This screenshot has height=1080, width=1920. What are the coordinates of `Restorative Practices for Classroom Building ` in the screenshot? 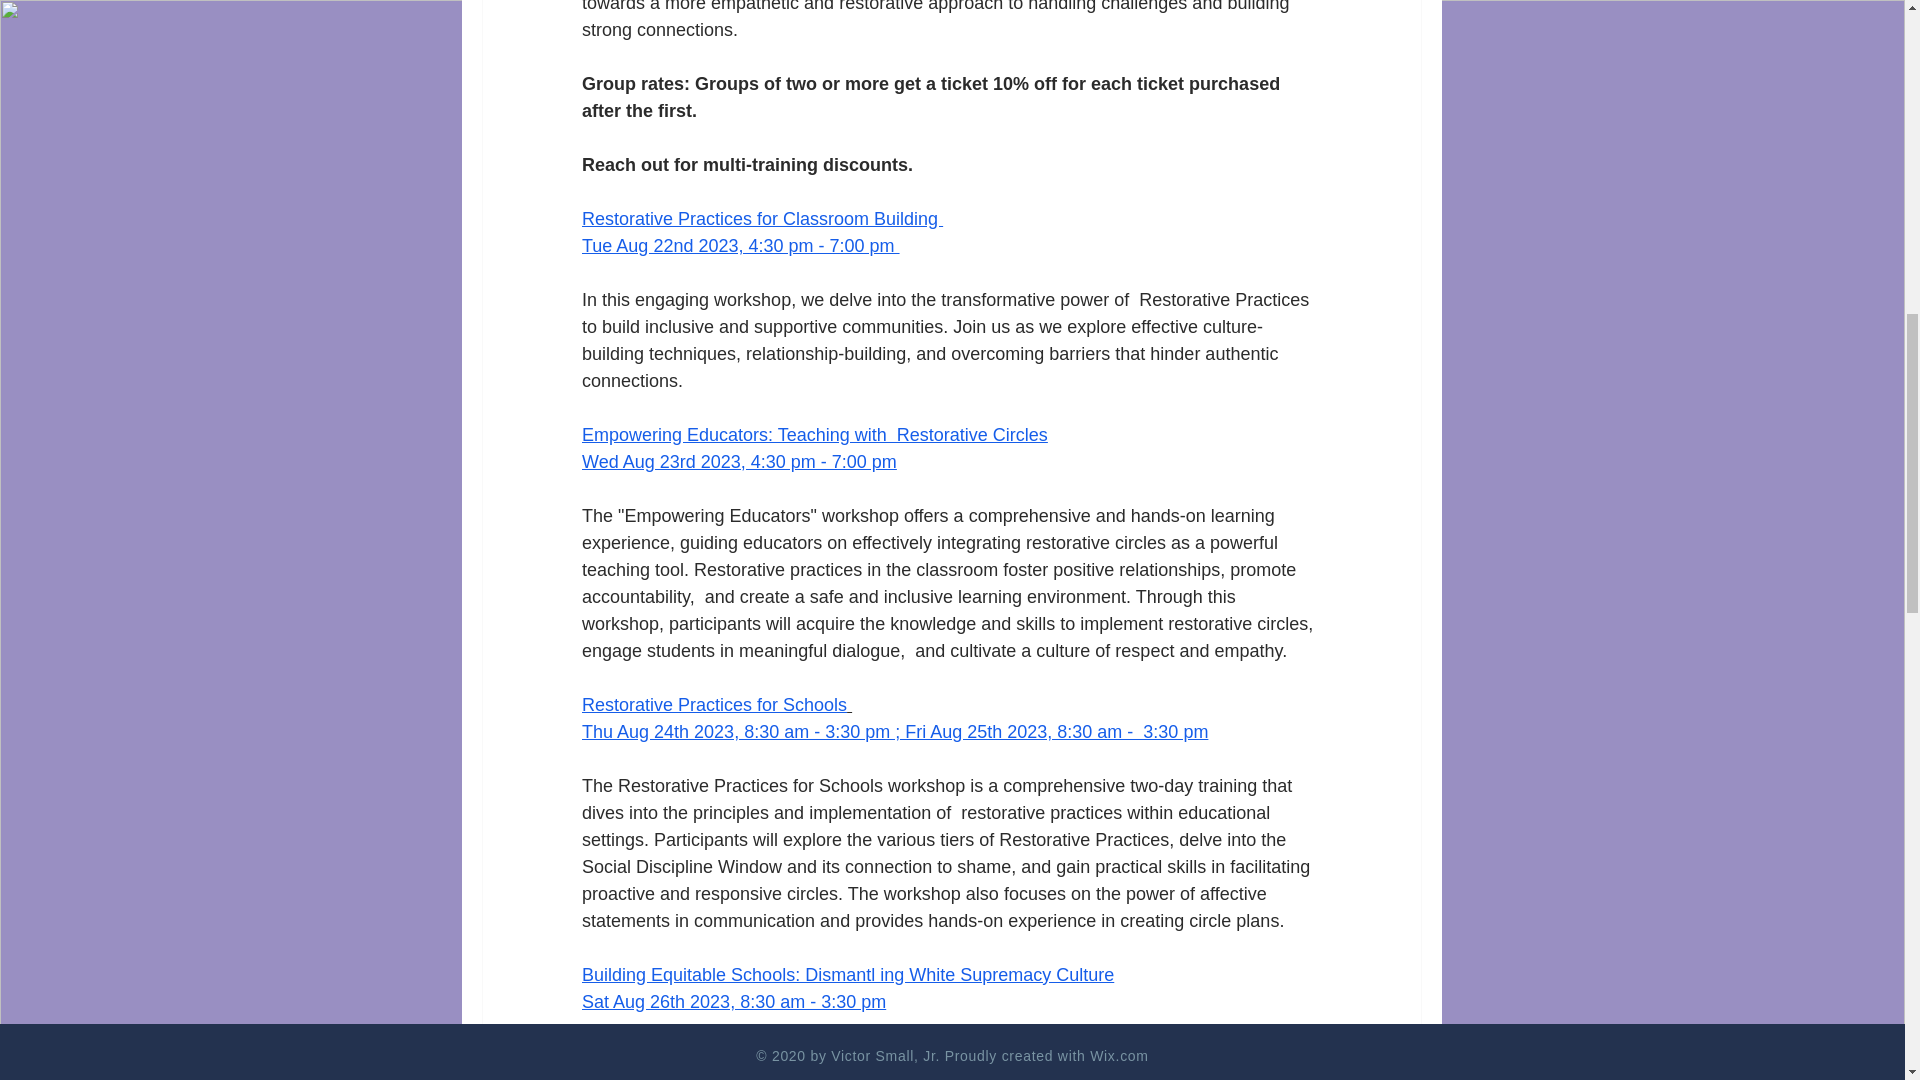 It's located at (762, 218).